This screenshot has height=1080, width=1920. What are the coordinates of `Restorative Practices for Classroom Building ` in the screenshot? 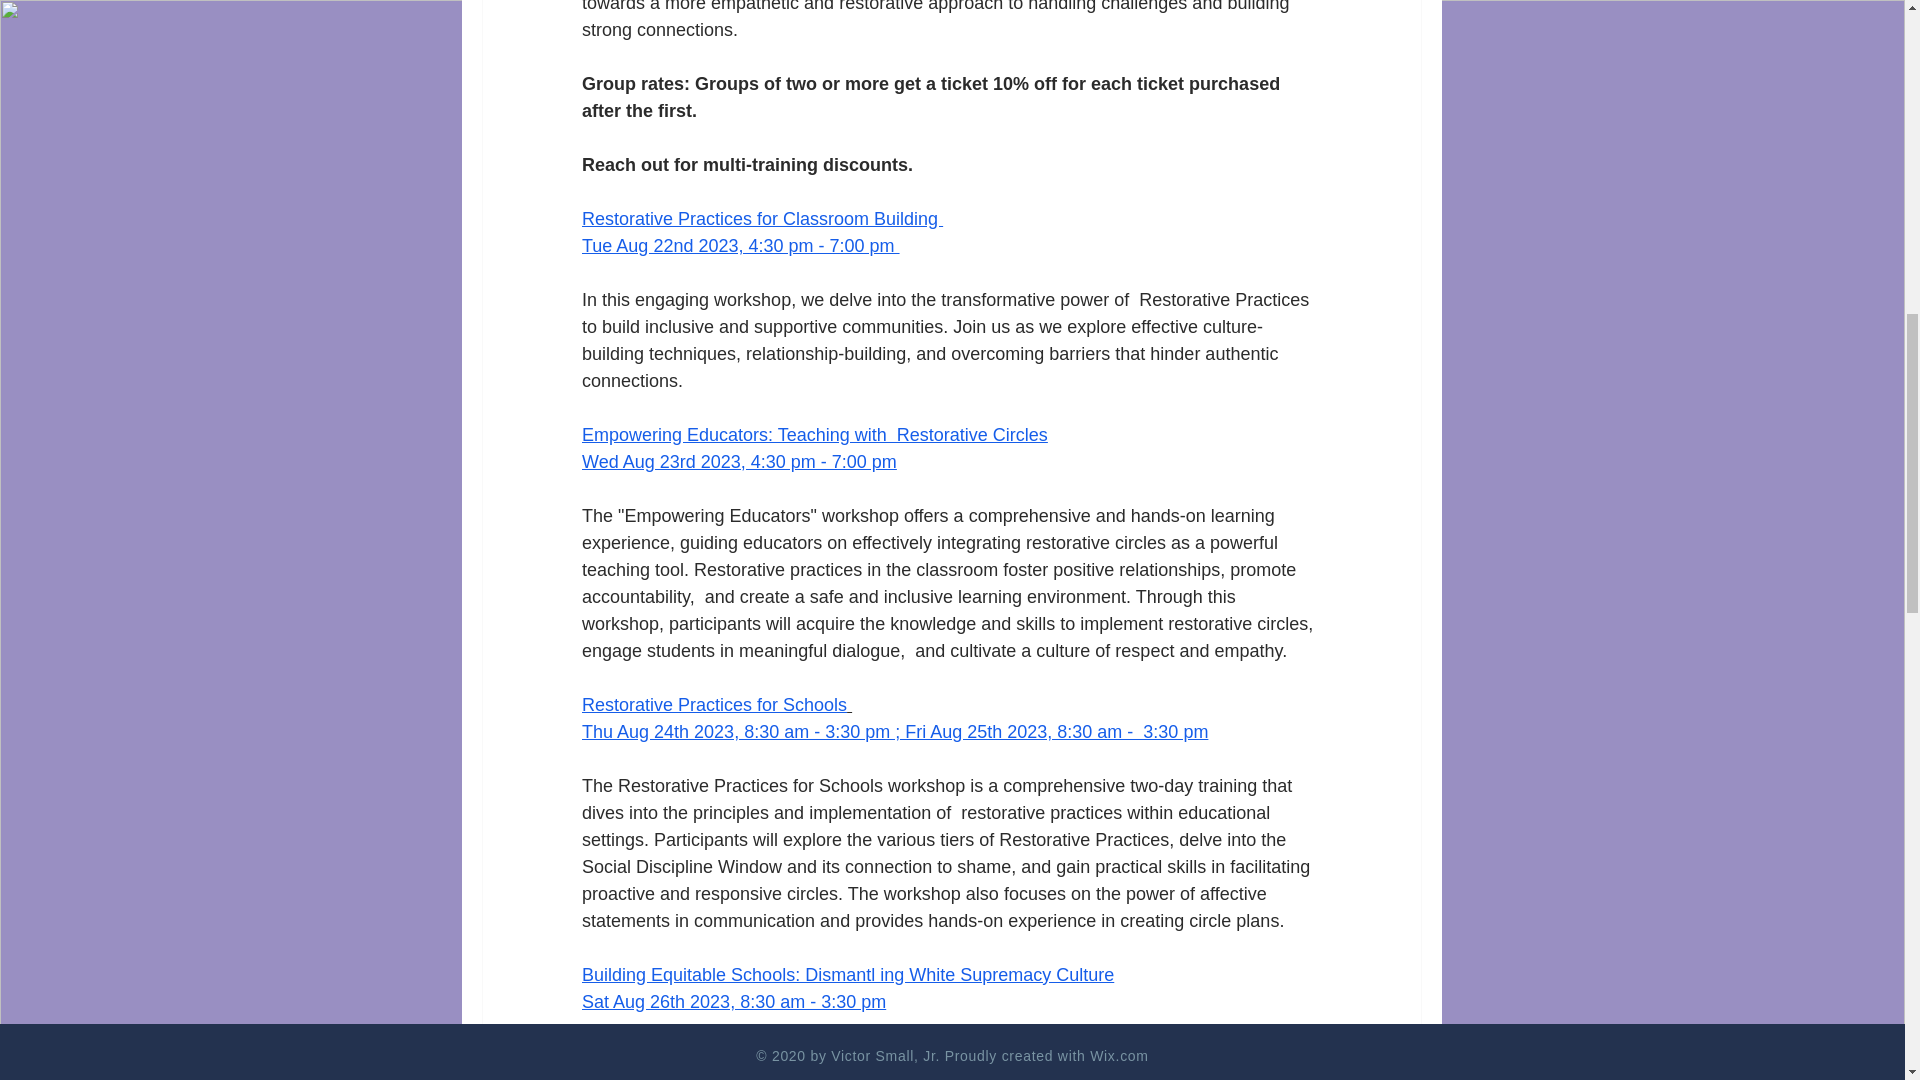 It's located at (762, 218).